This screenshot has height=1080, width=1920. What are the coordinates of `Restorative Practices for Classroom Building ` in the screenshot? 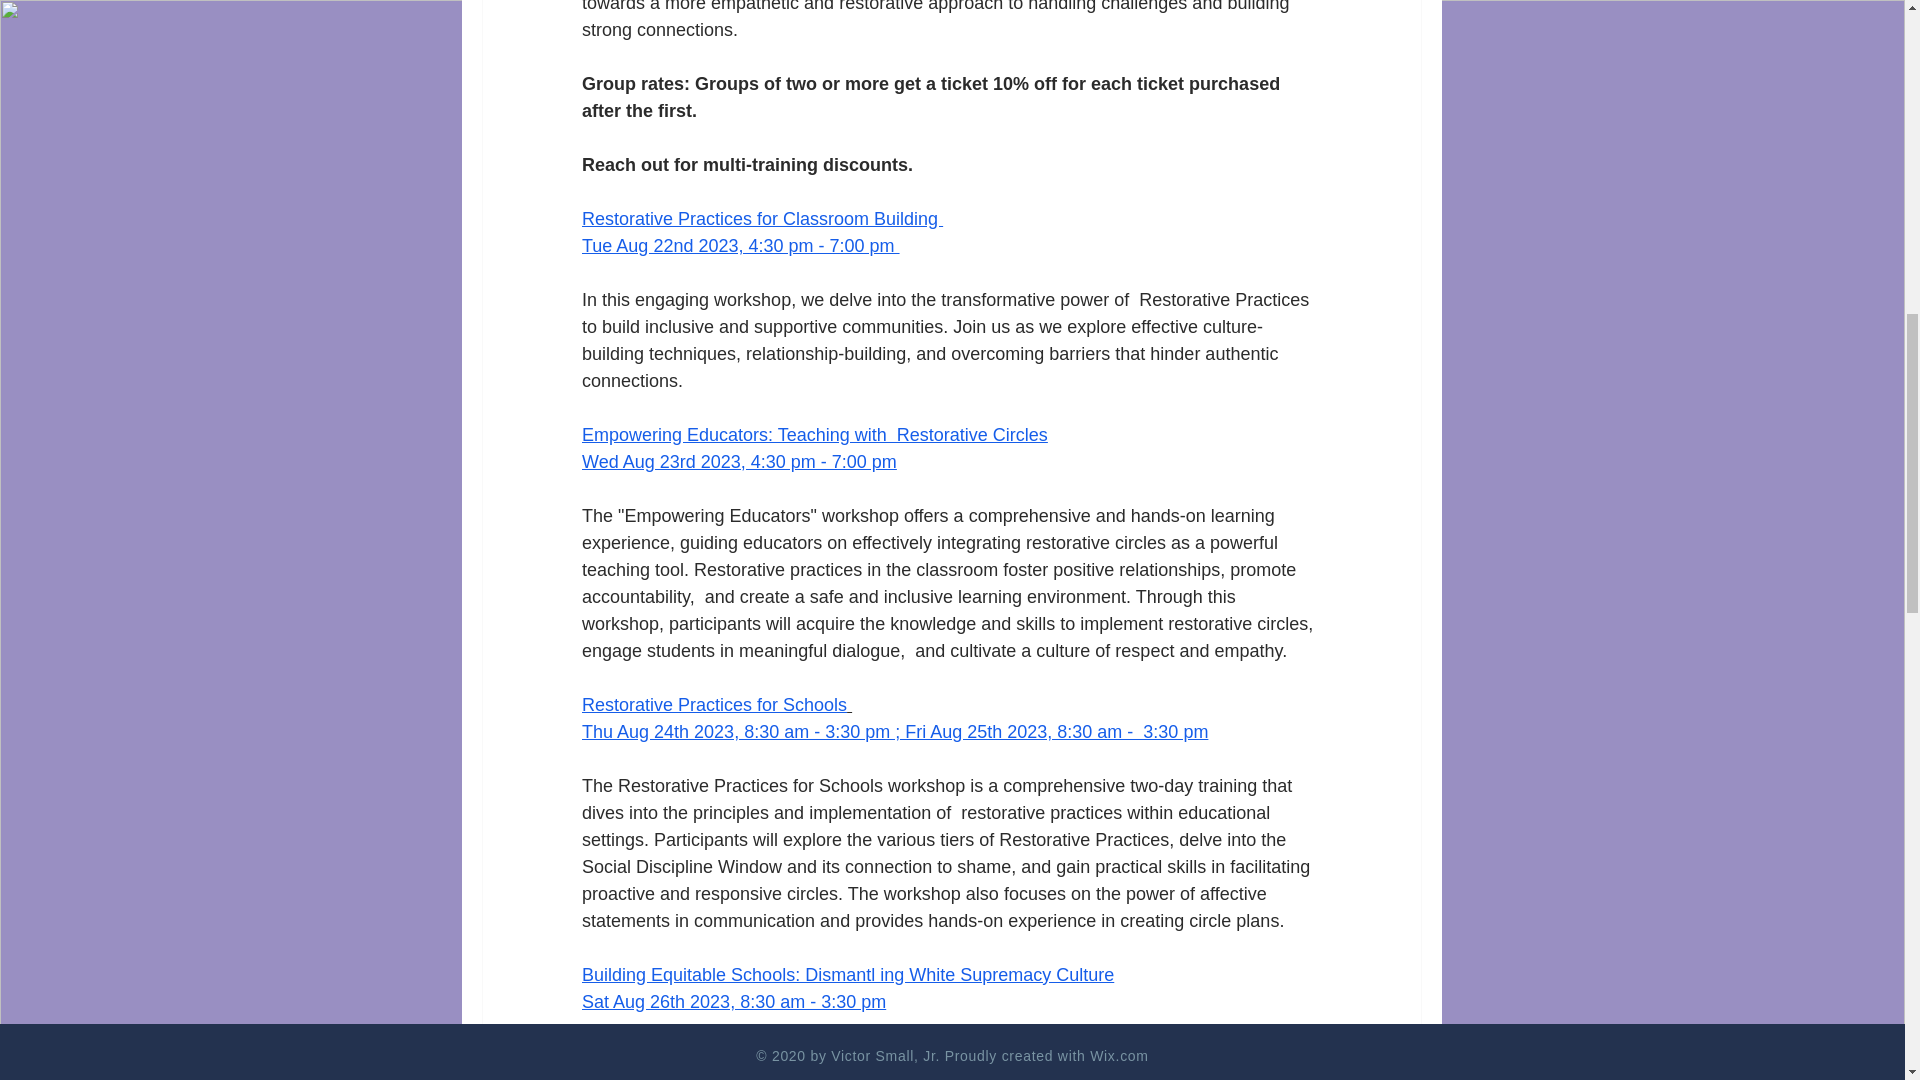 It's located at (762, 218).